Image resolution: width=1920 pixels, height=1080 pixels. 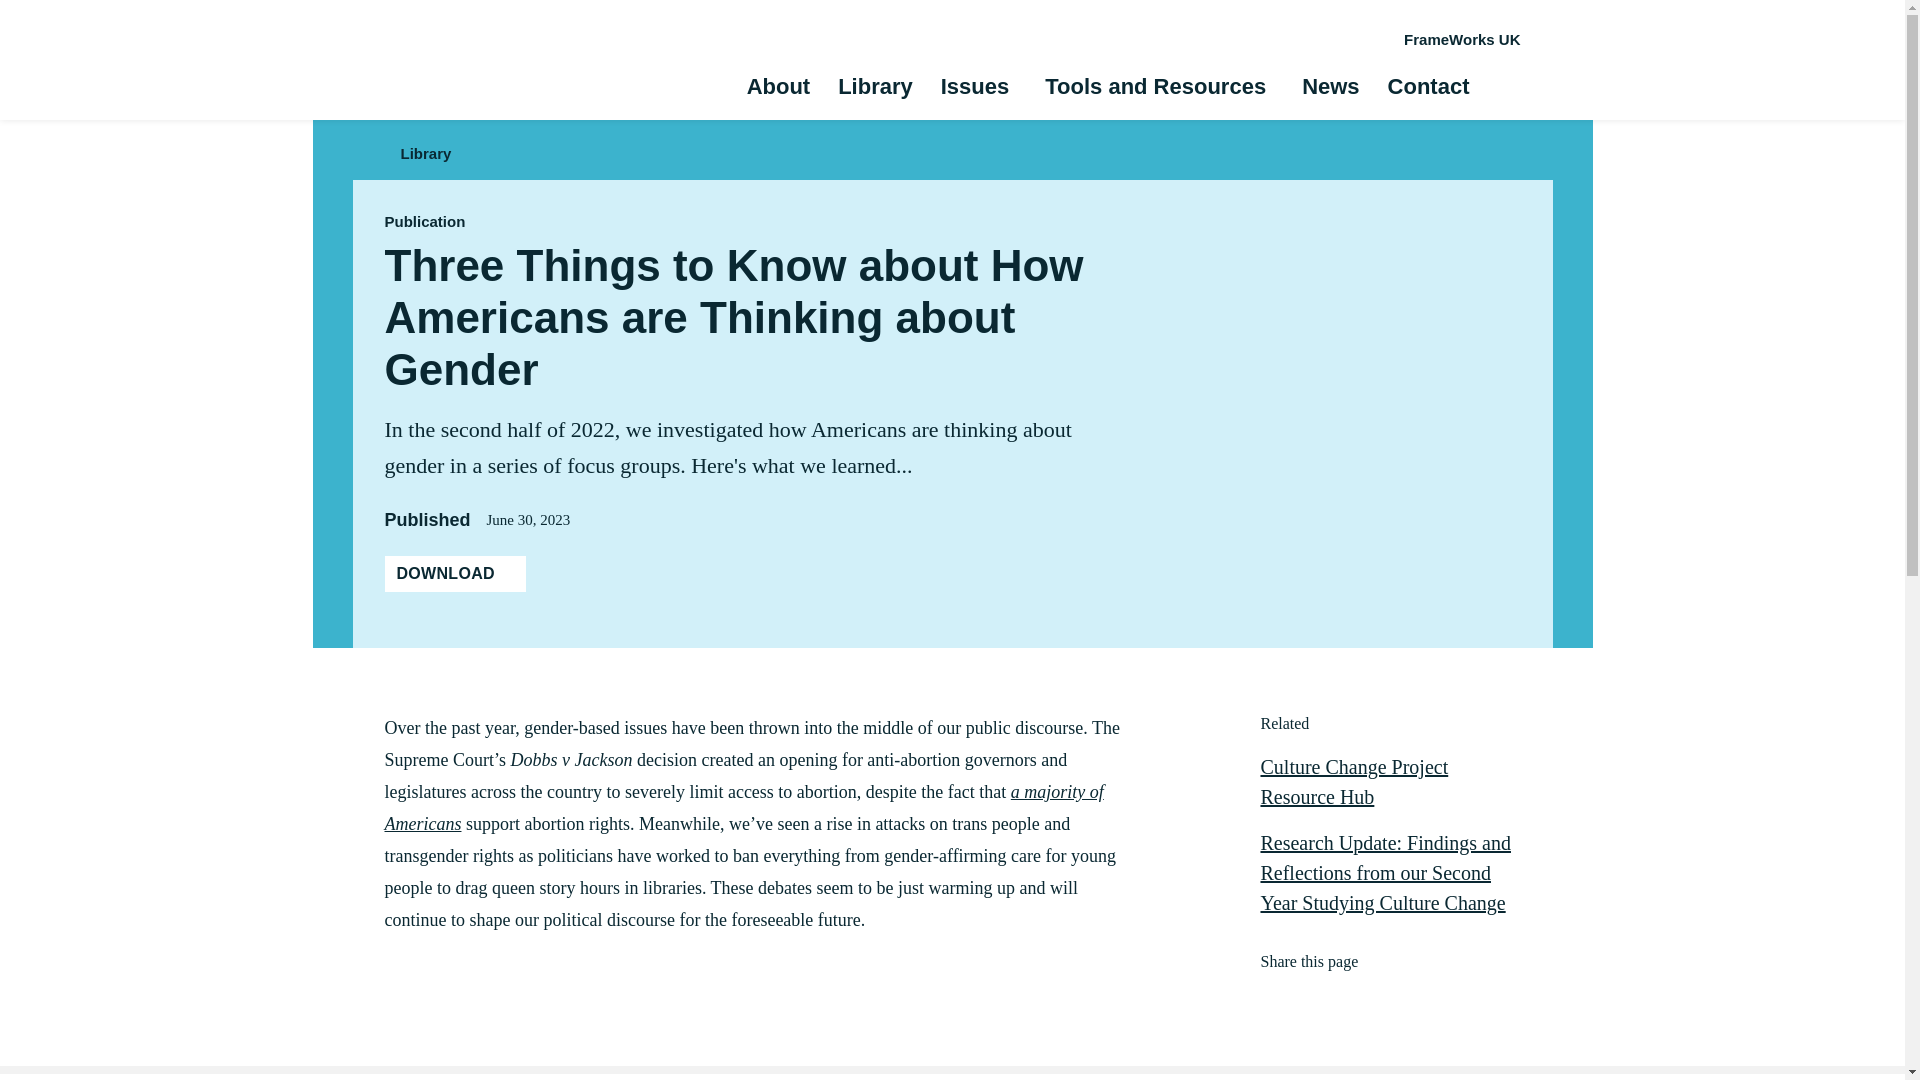 I want to click on Share on Facebook, so click(x=1268, y=1000).